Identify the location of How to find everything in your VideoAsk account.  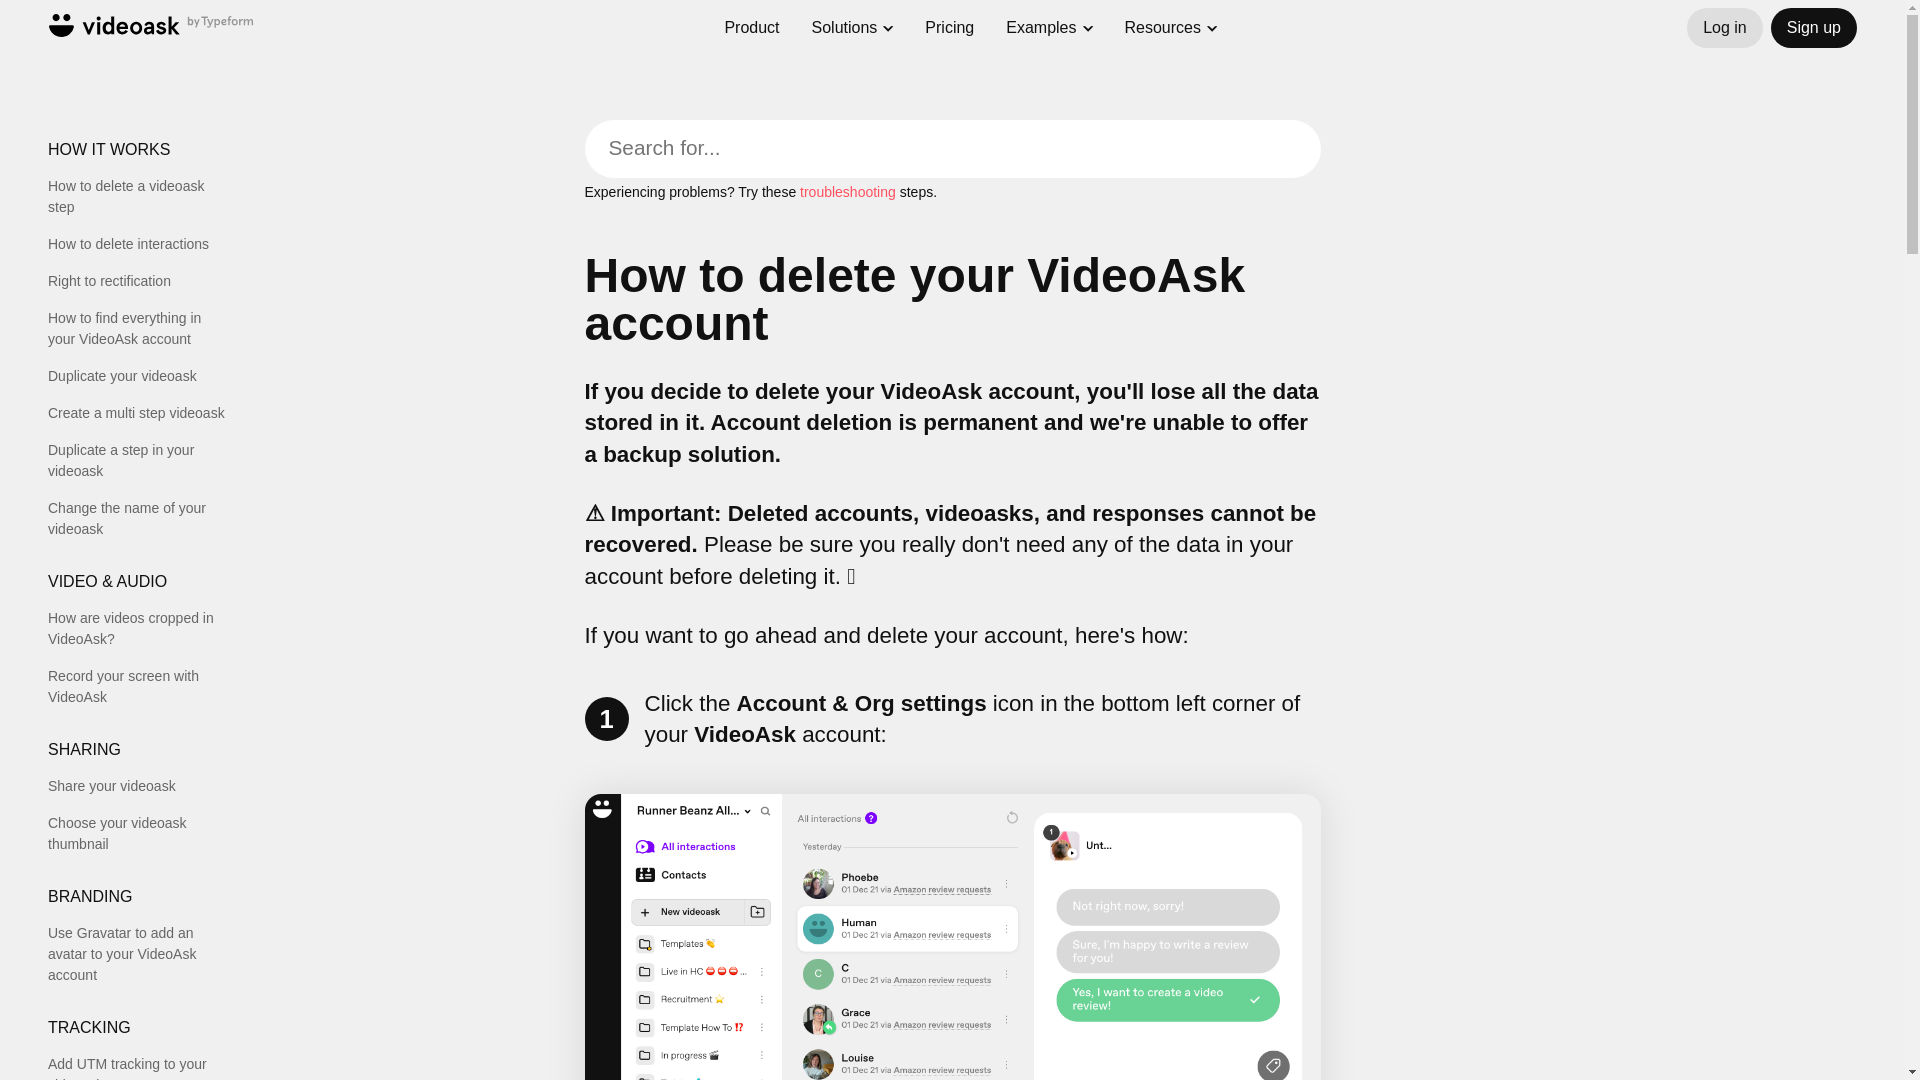
(139, 328).